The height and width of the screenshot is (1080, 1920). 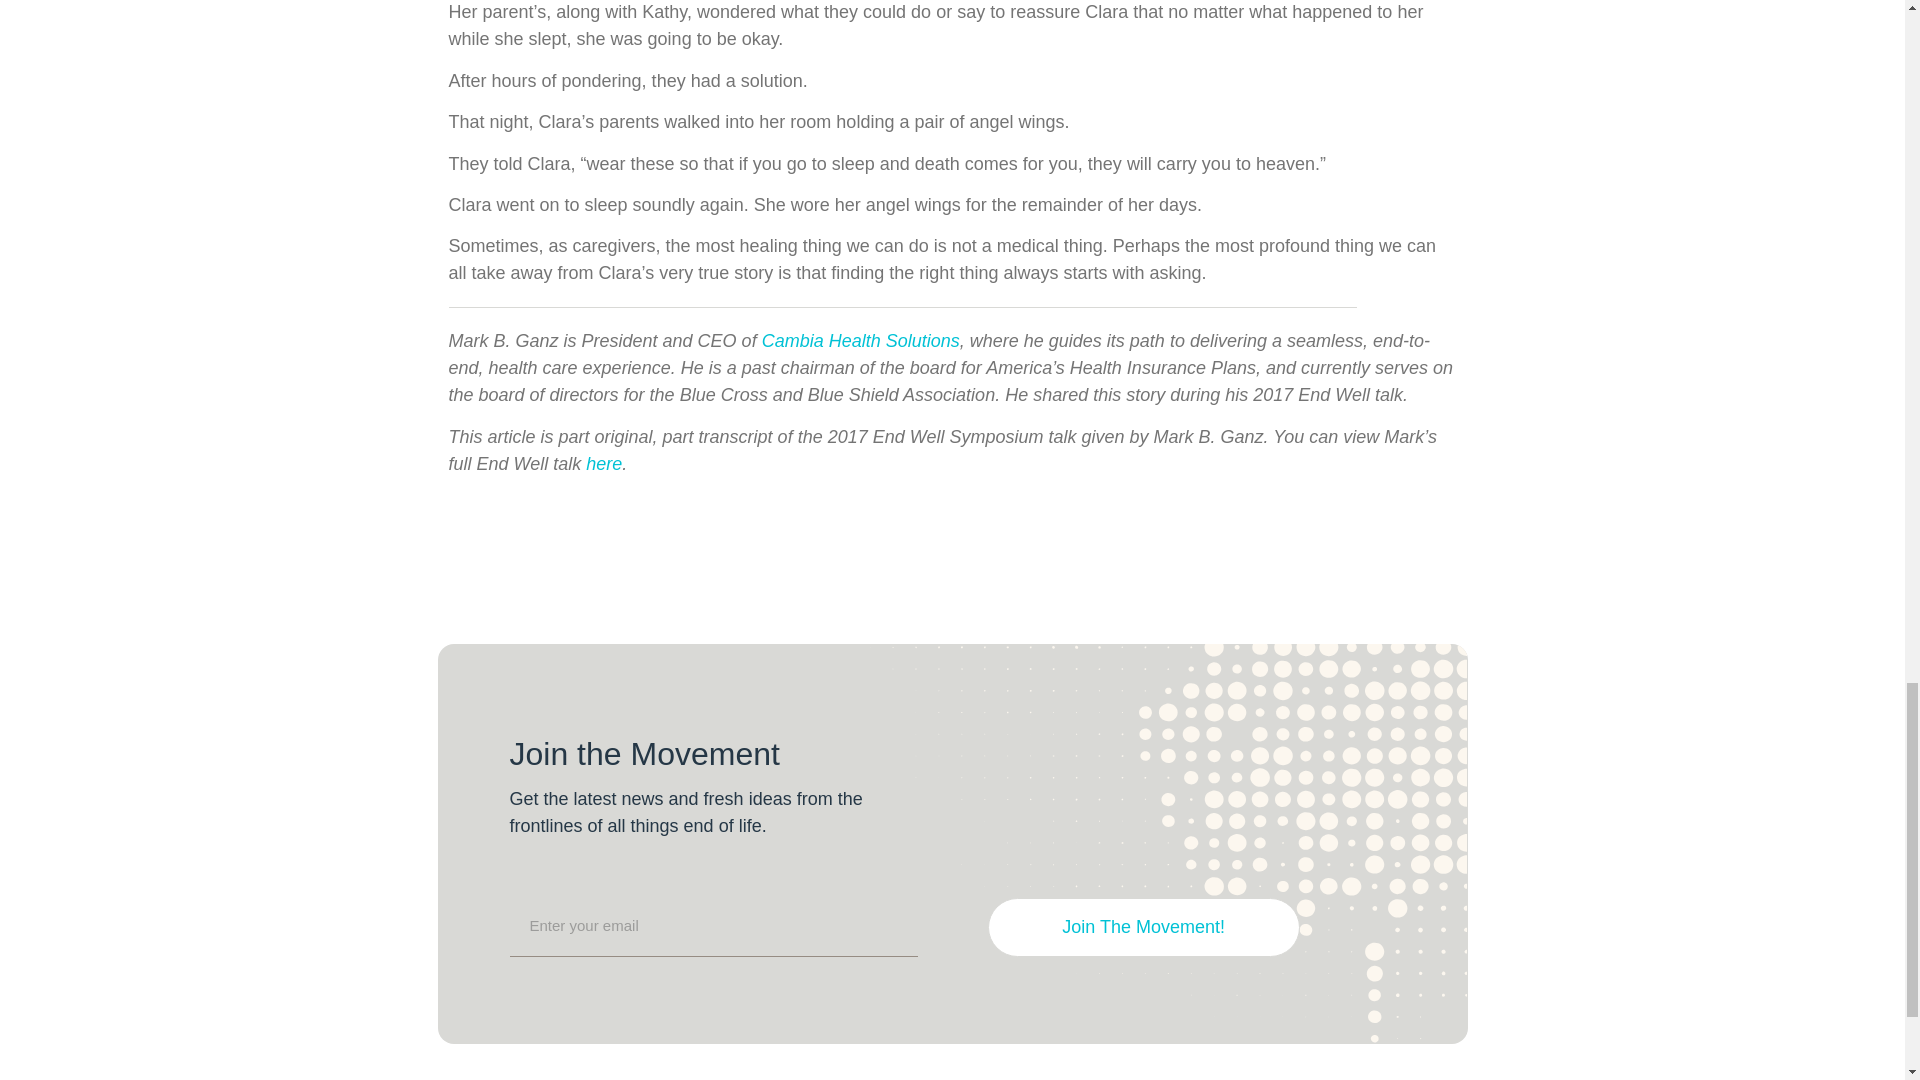 I want to click on here, so click(x=604, y=464).